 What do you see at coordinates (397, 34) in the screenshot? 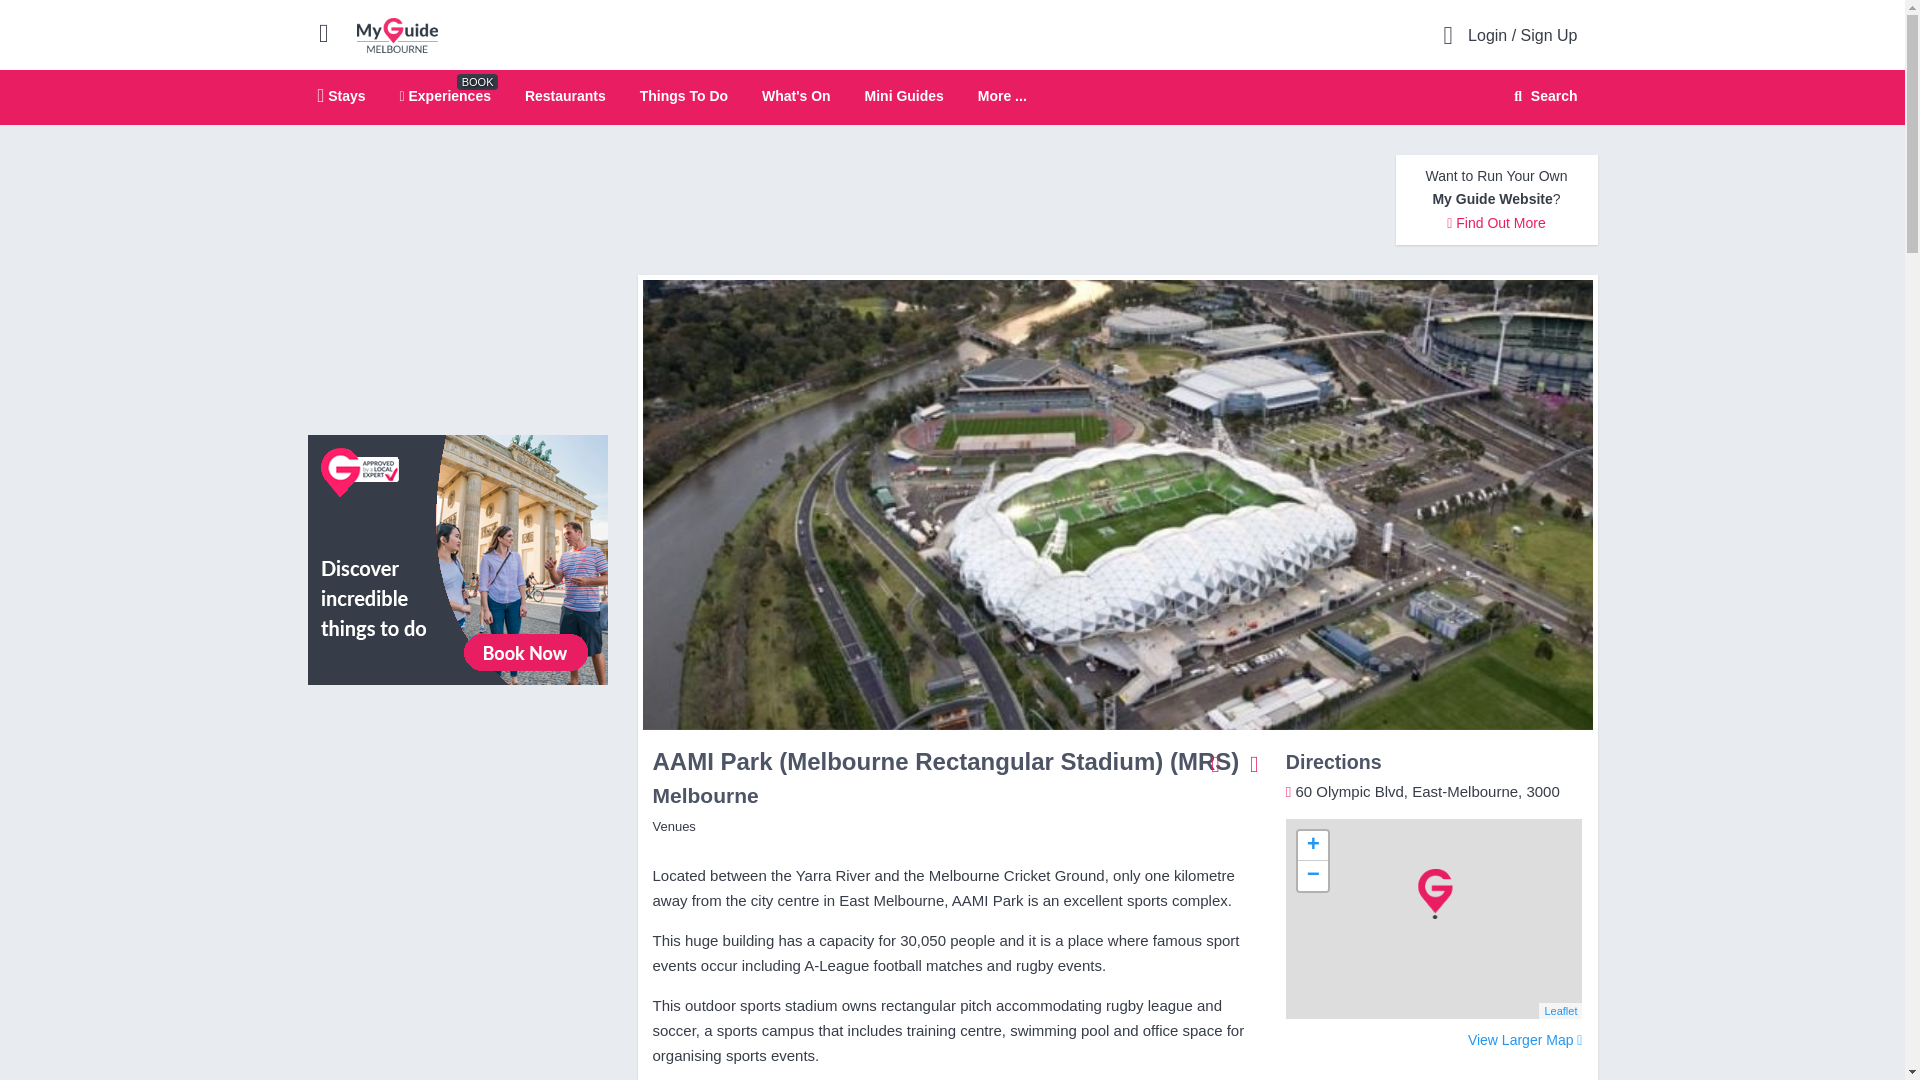
I see `My Guide Melbourne` at bounding box center [397, 34].